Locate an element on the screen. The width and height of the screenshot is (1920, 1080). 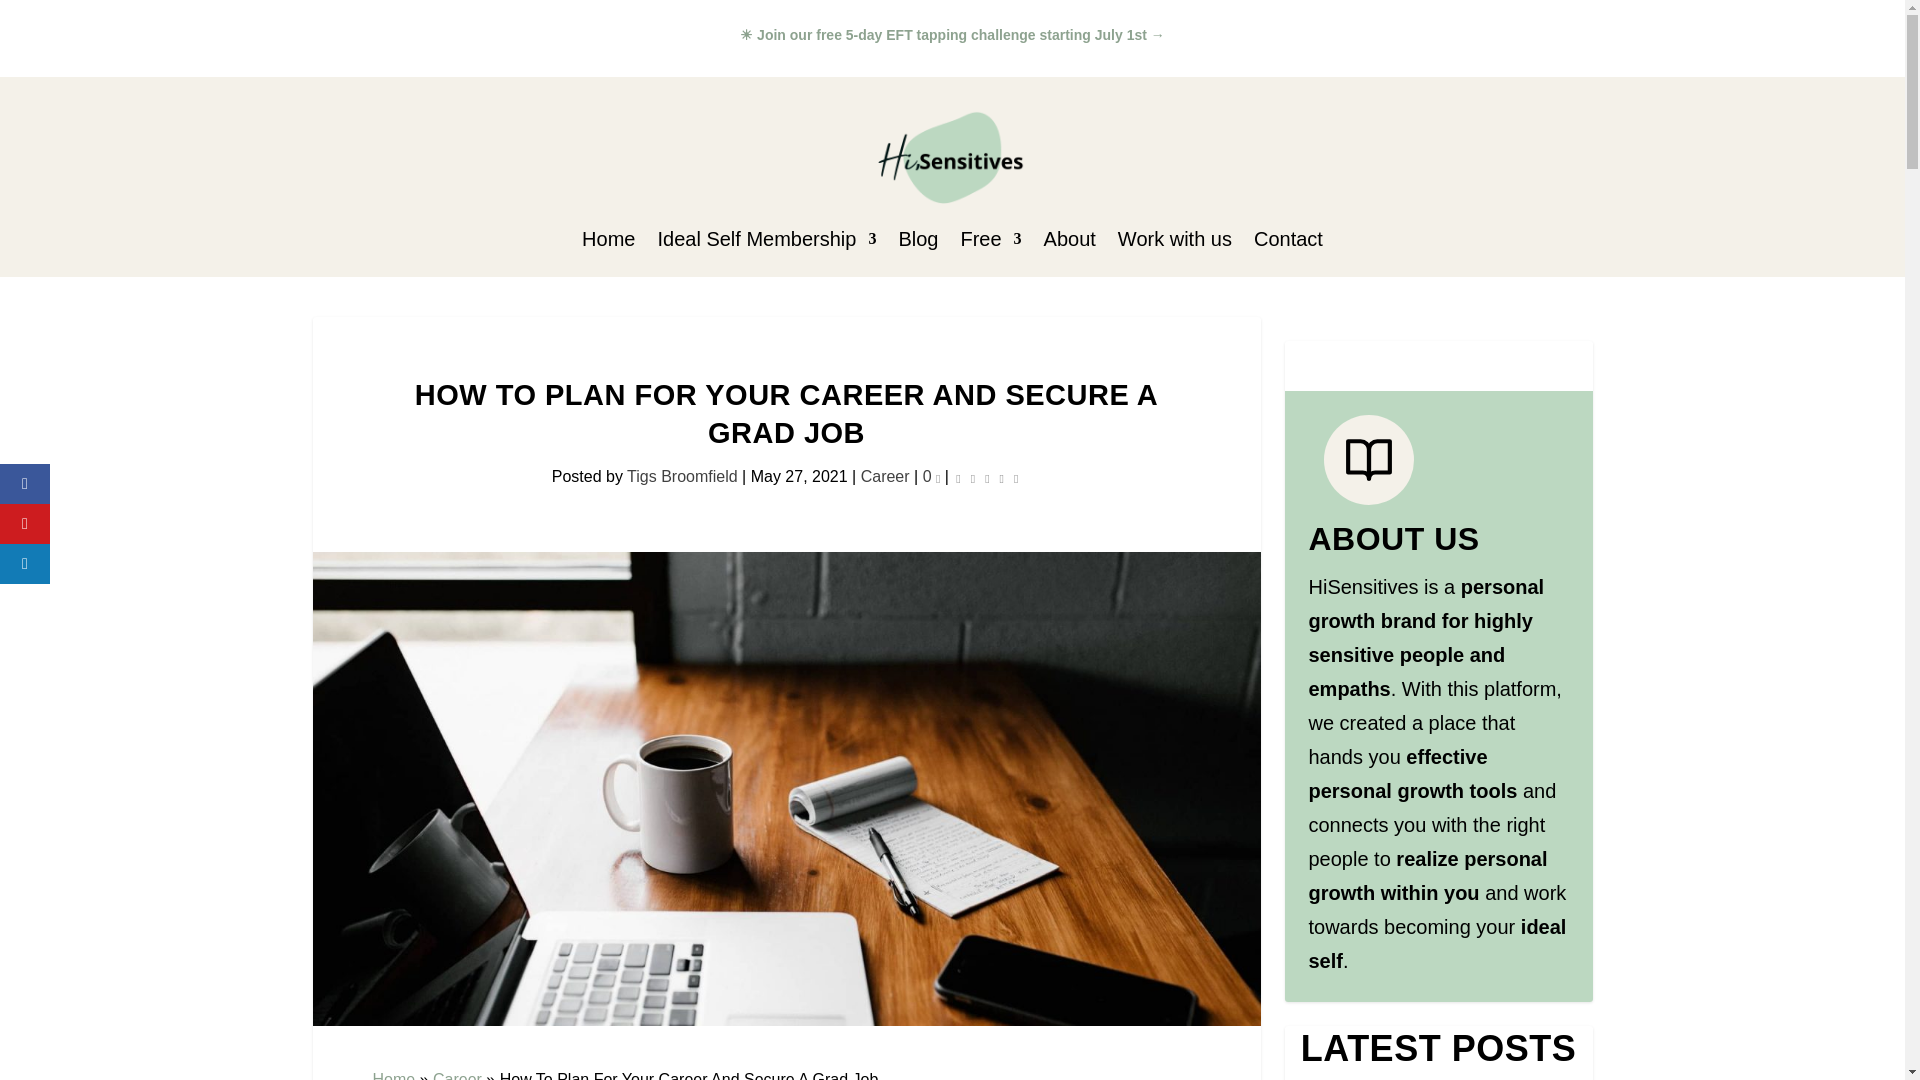
Posts by Tigs Broomfield is located at coordinates (682, 476).